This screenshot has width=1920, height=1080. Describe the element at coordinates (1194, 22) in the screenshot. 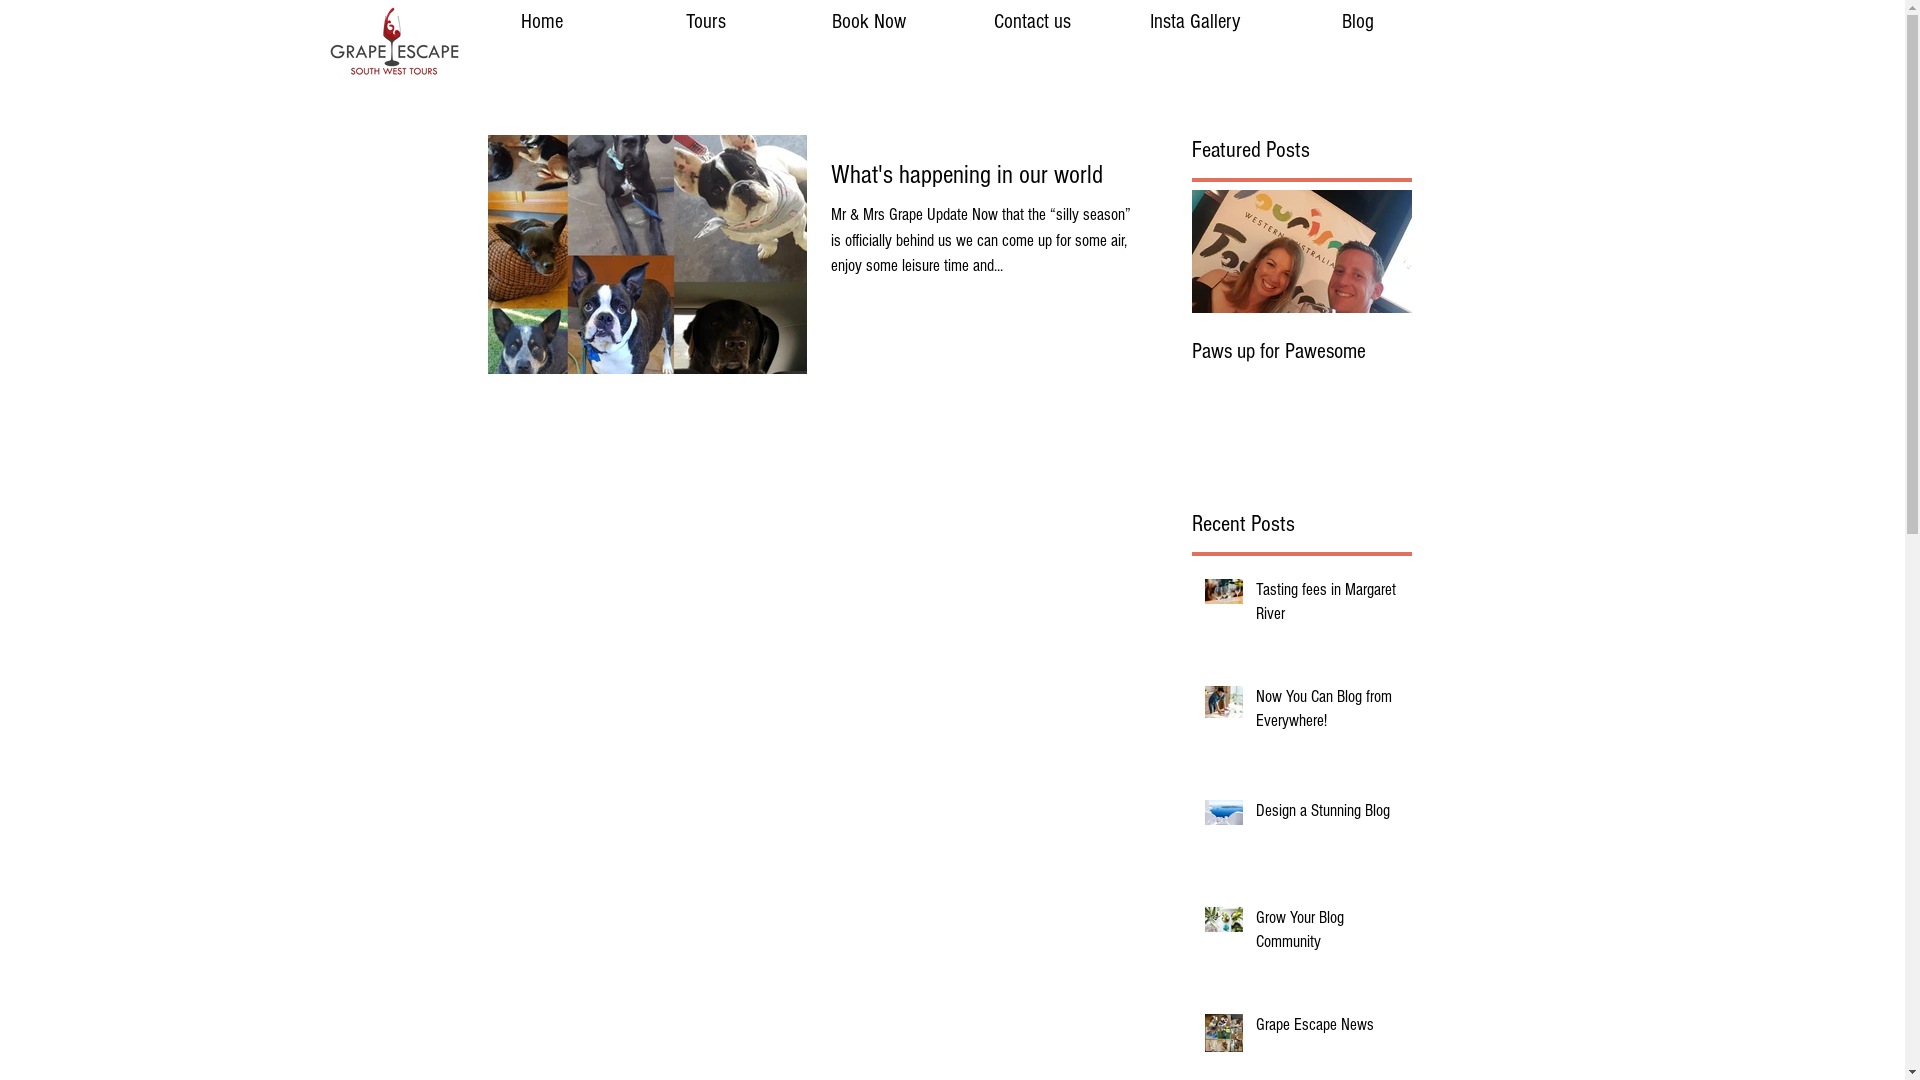

I see `Insta Gallery` at that location.